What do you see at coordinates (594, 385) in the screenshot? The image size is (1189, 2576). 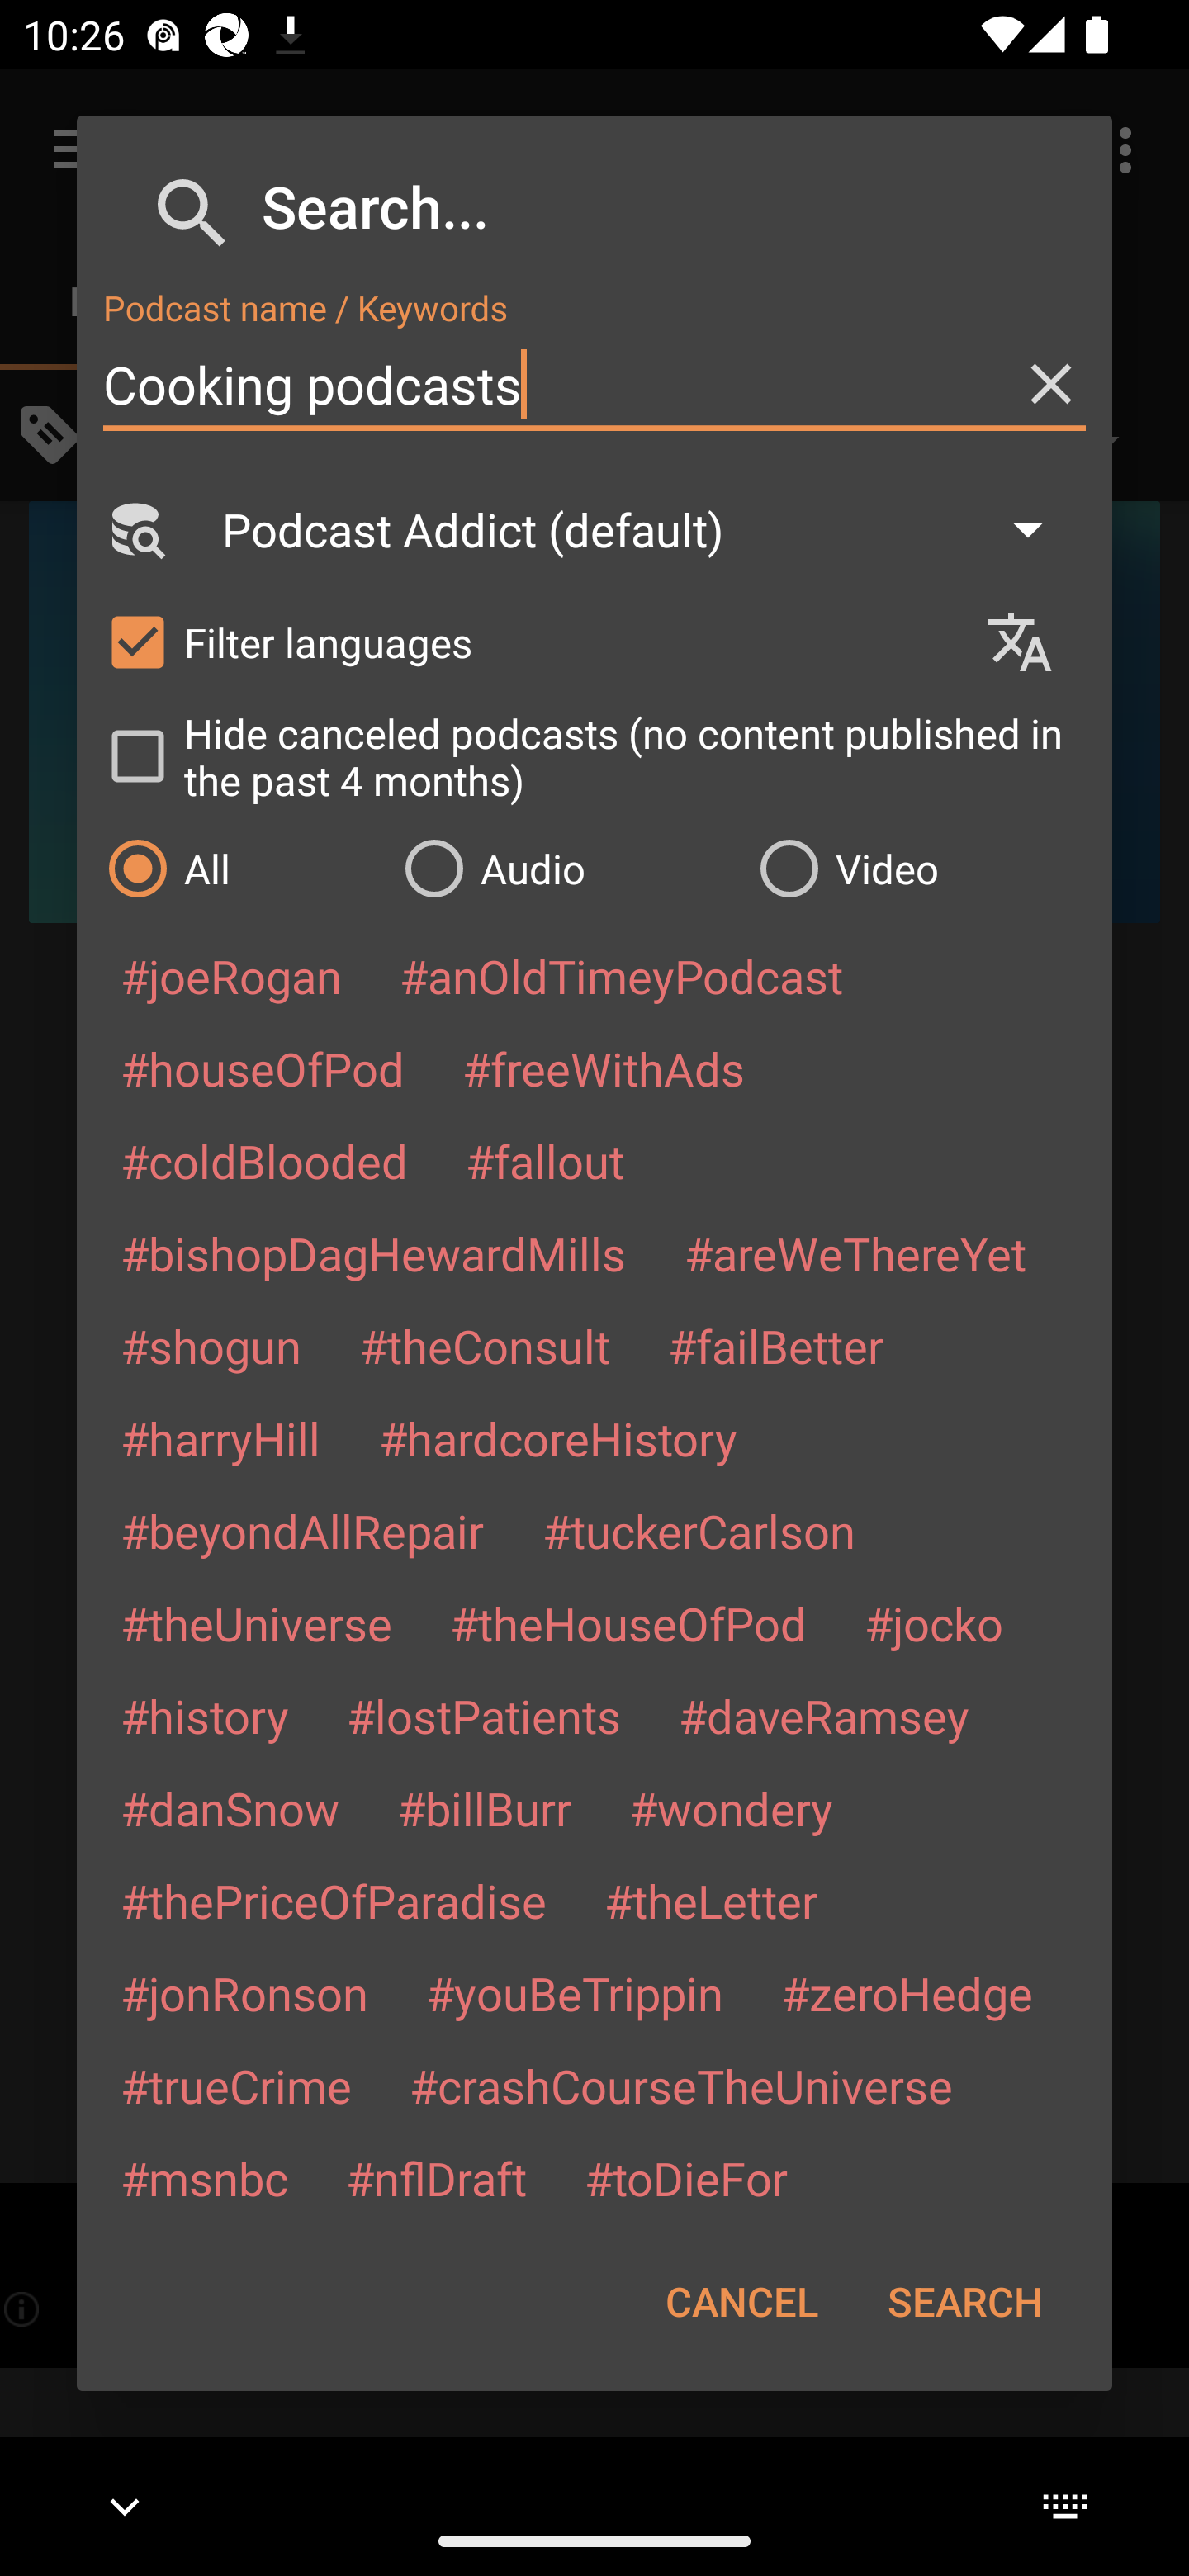 I see `Cooking podcasts` at bounding box center [594, 385].